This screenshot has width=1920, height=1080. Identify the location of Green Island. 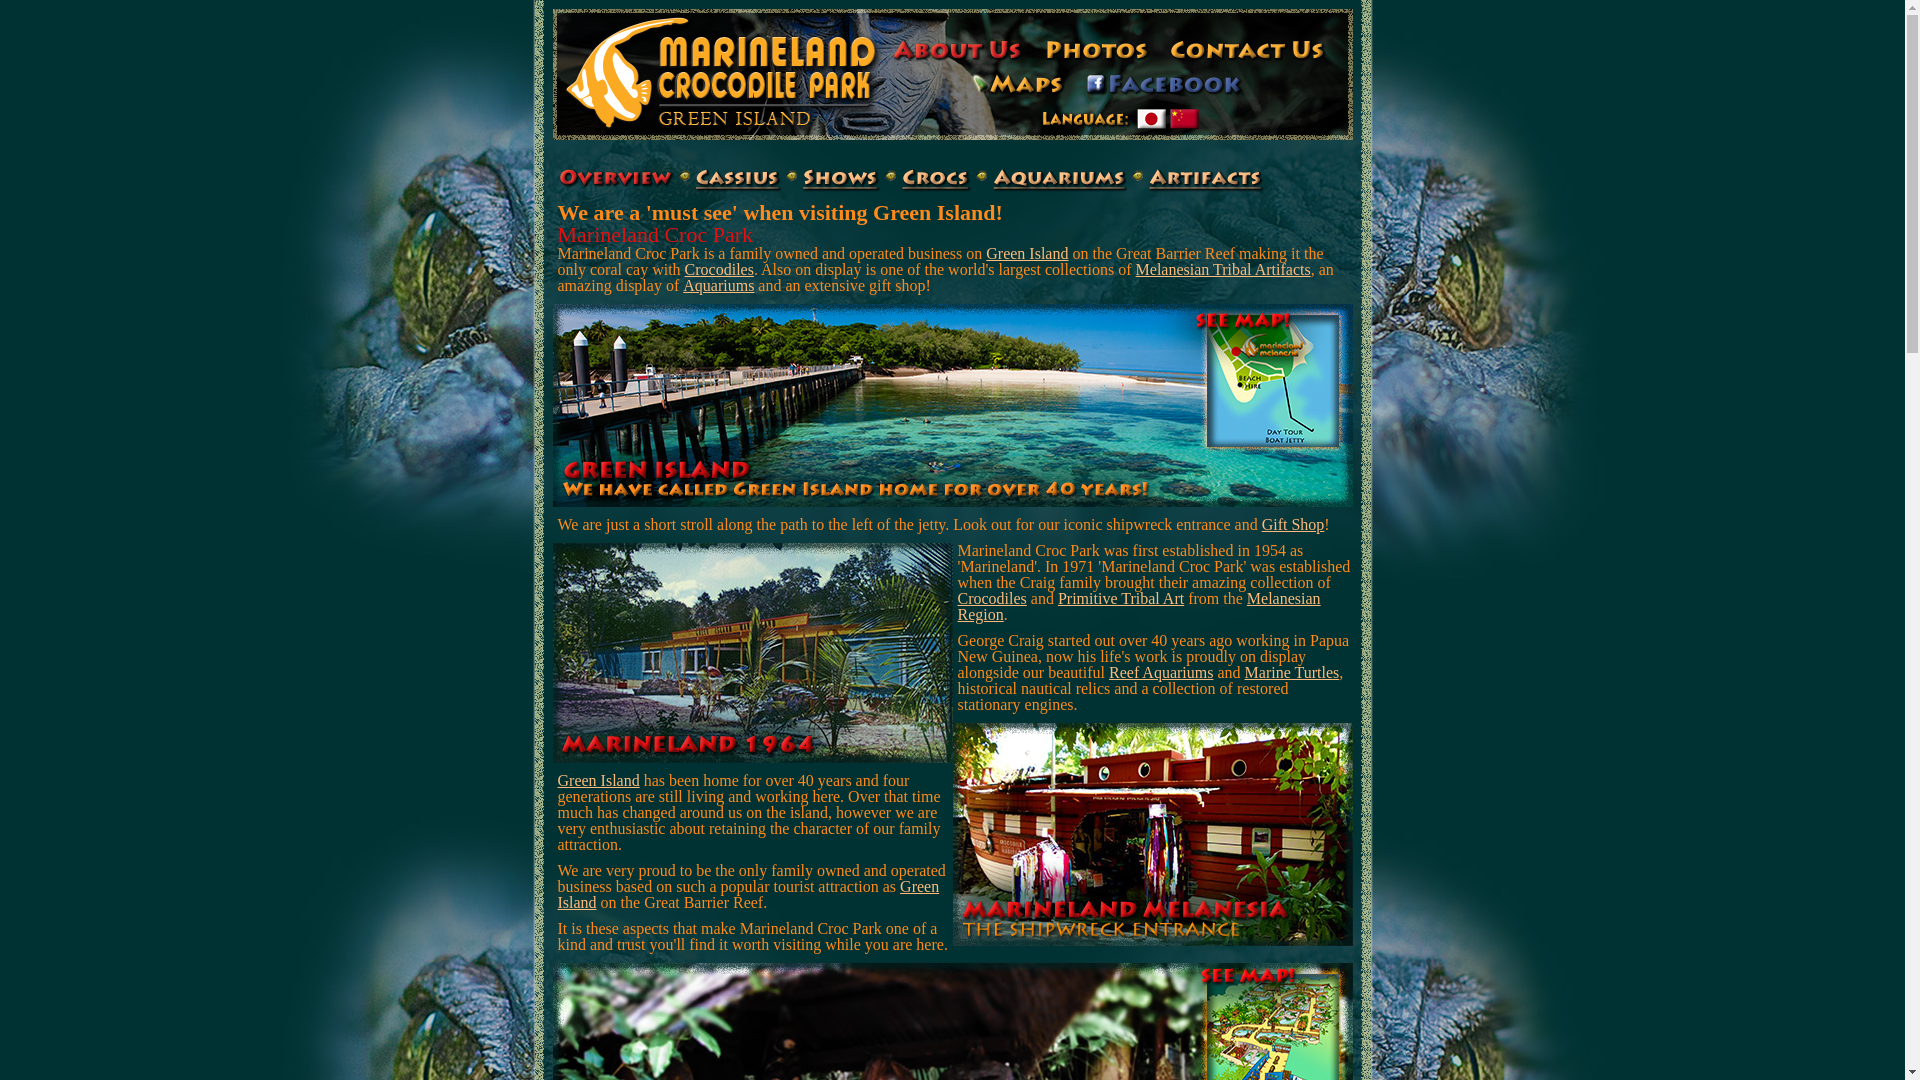
(599, 780).